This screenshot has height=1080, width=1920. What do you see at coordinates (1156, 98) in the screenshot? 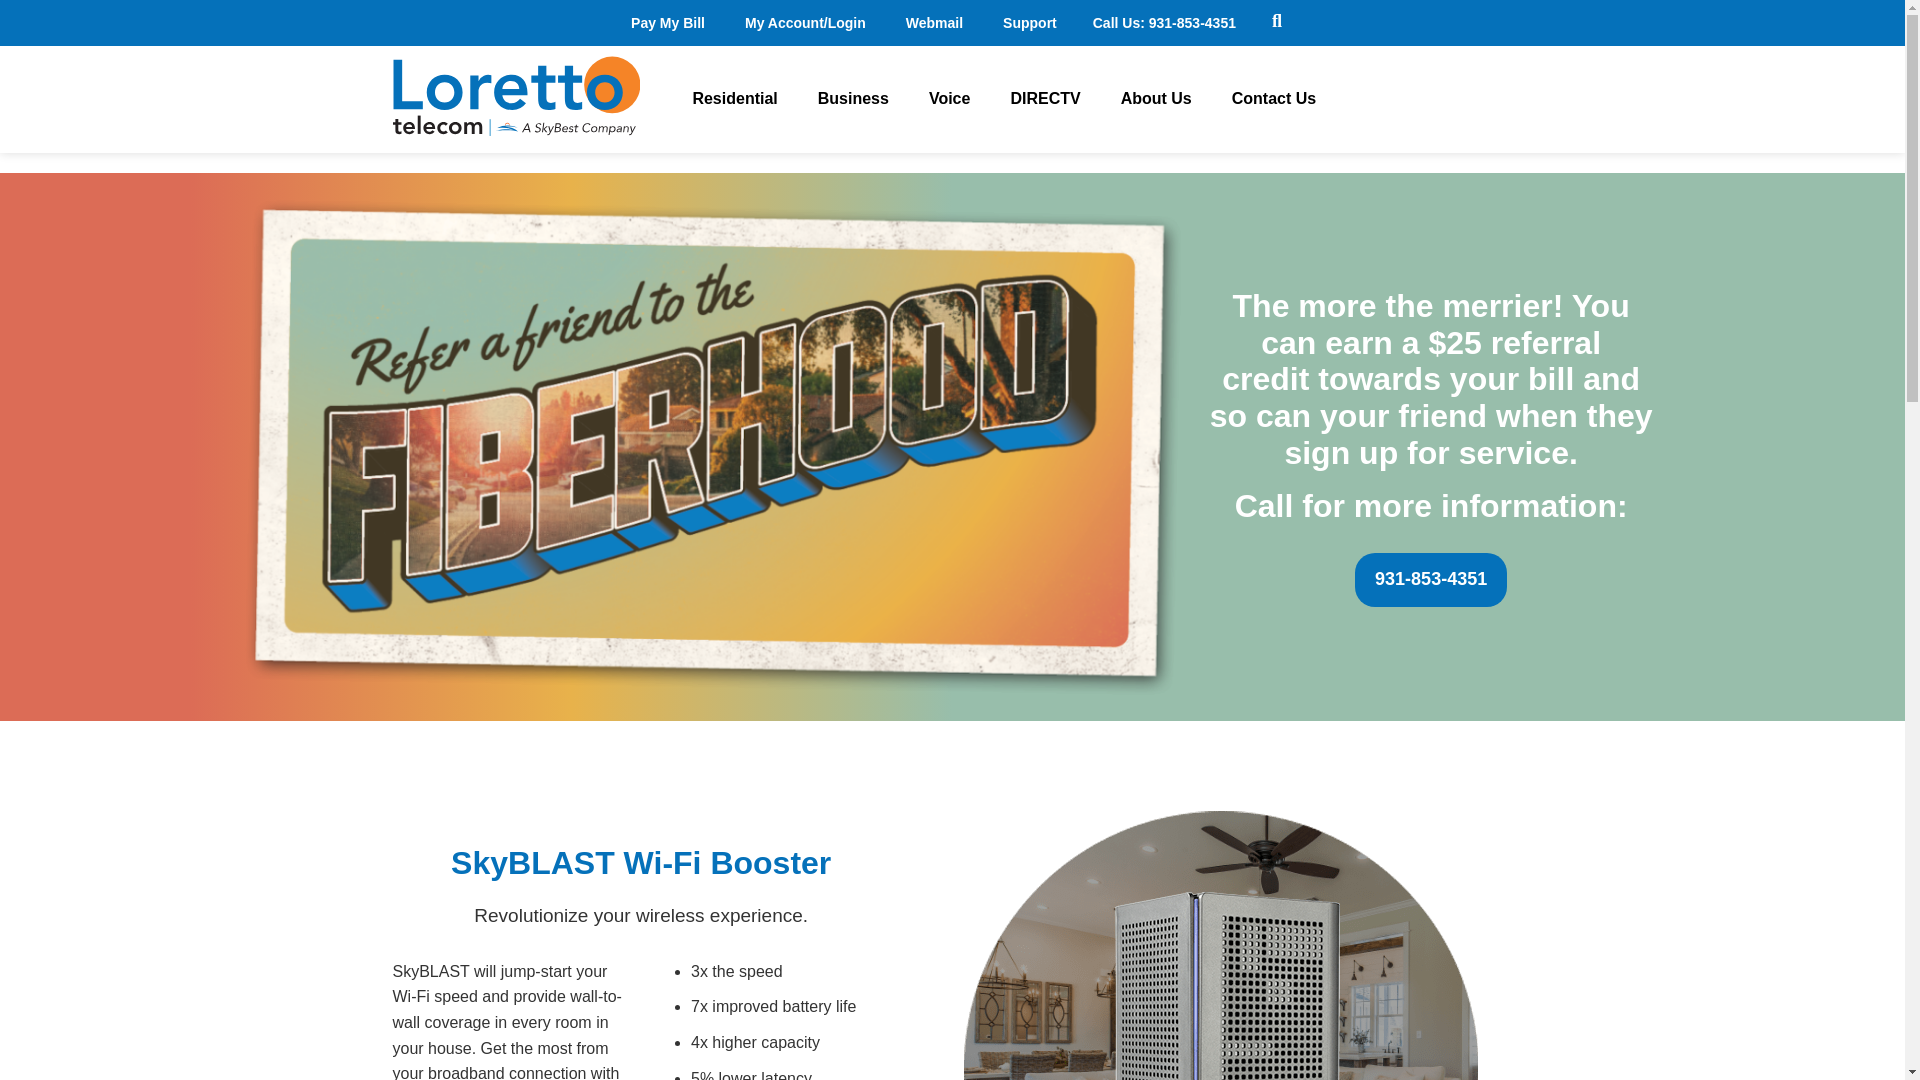
I see `About Us` at bounding box center [1156, 98].